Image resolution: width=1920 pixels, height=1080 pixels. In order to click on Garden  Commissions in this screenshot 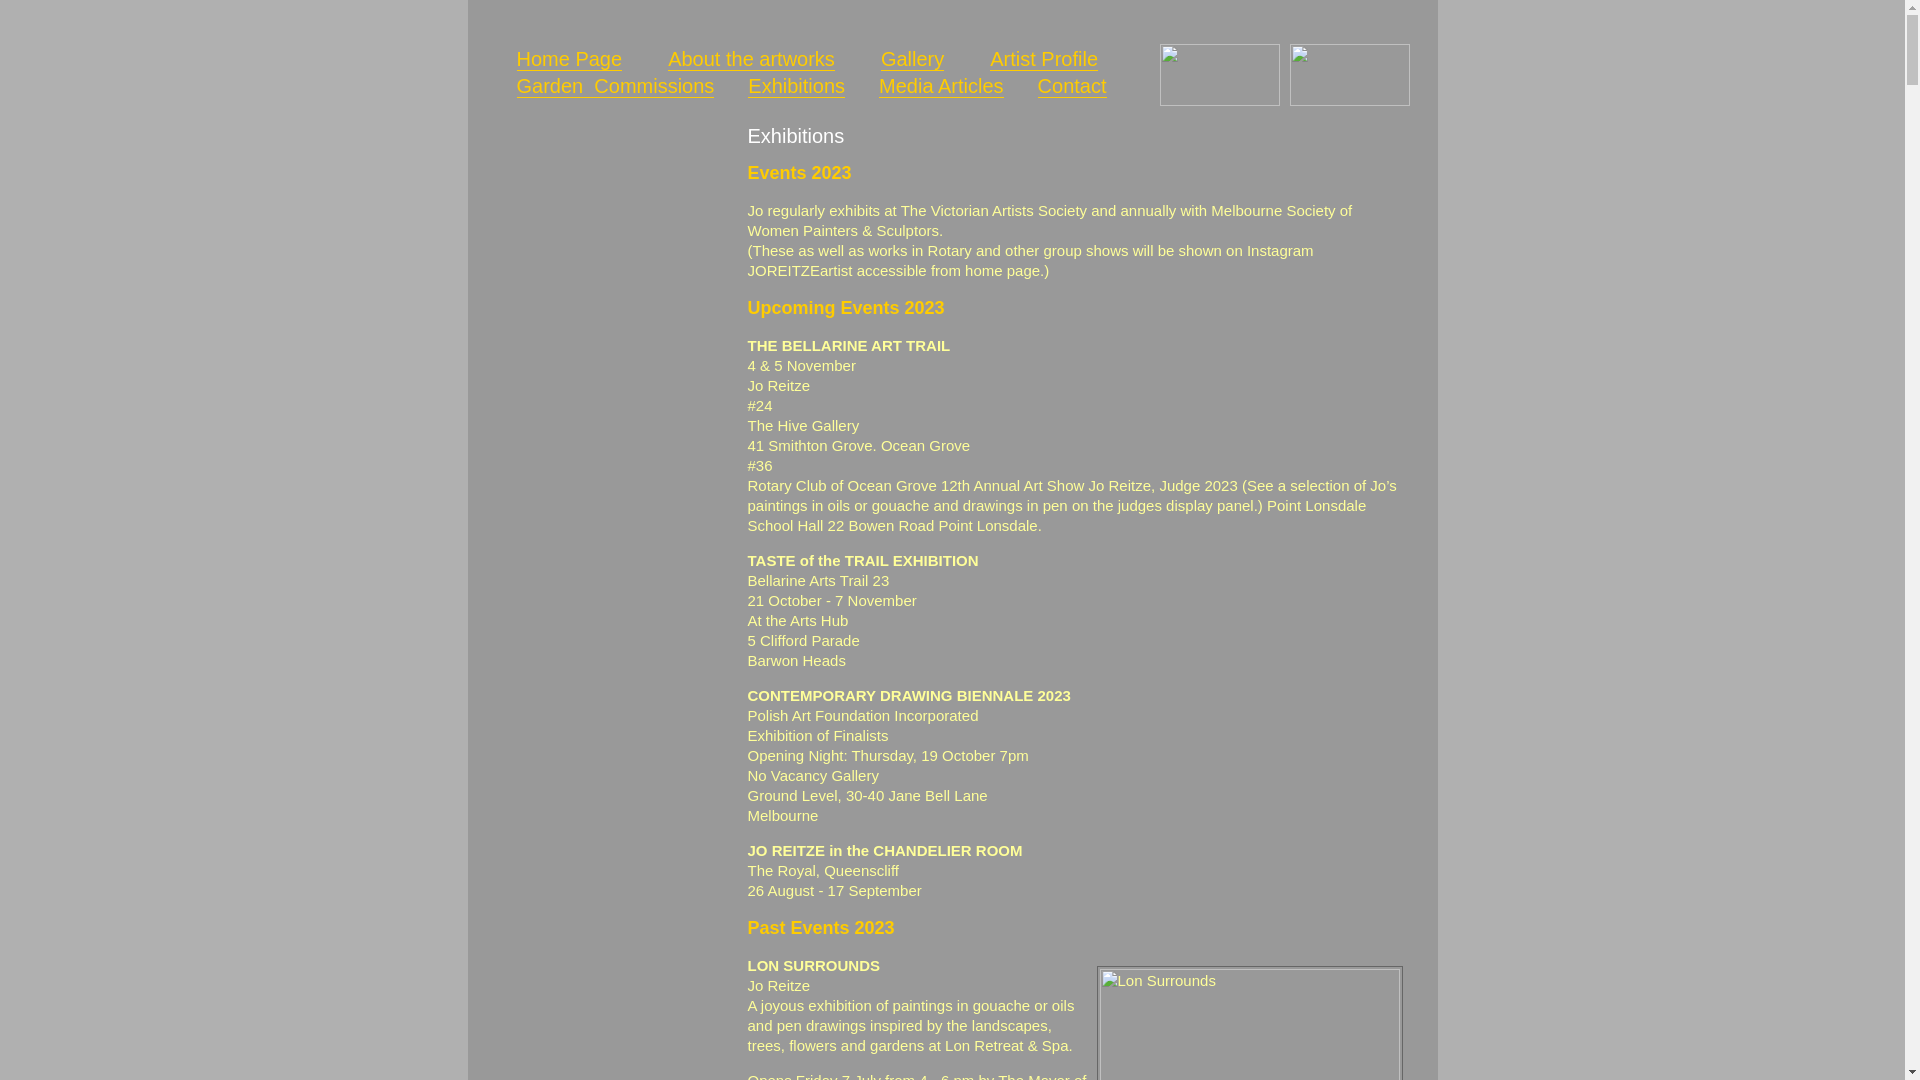, I will do `click(615, 86)`.